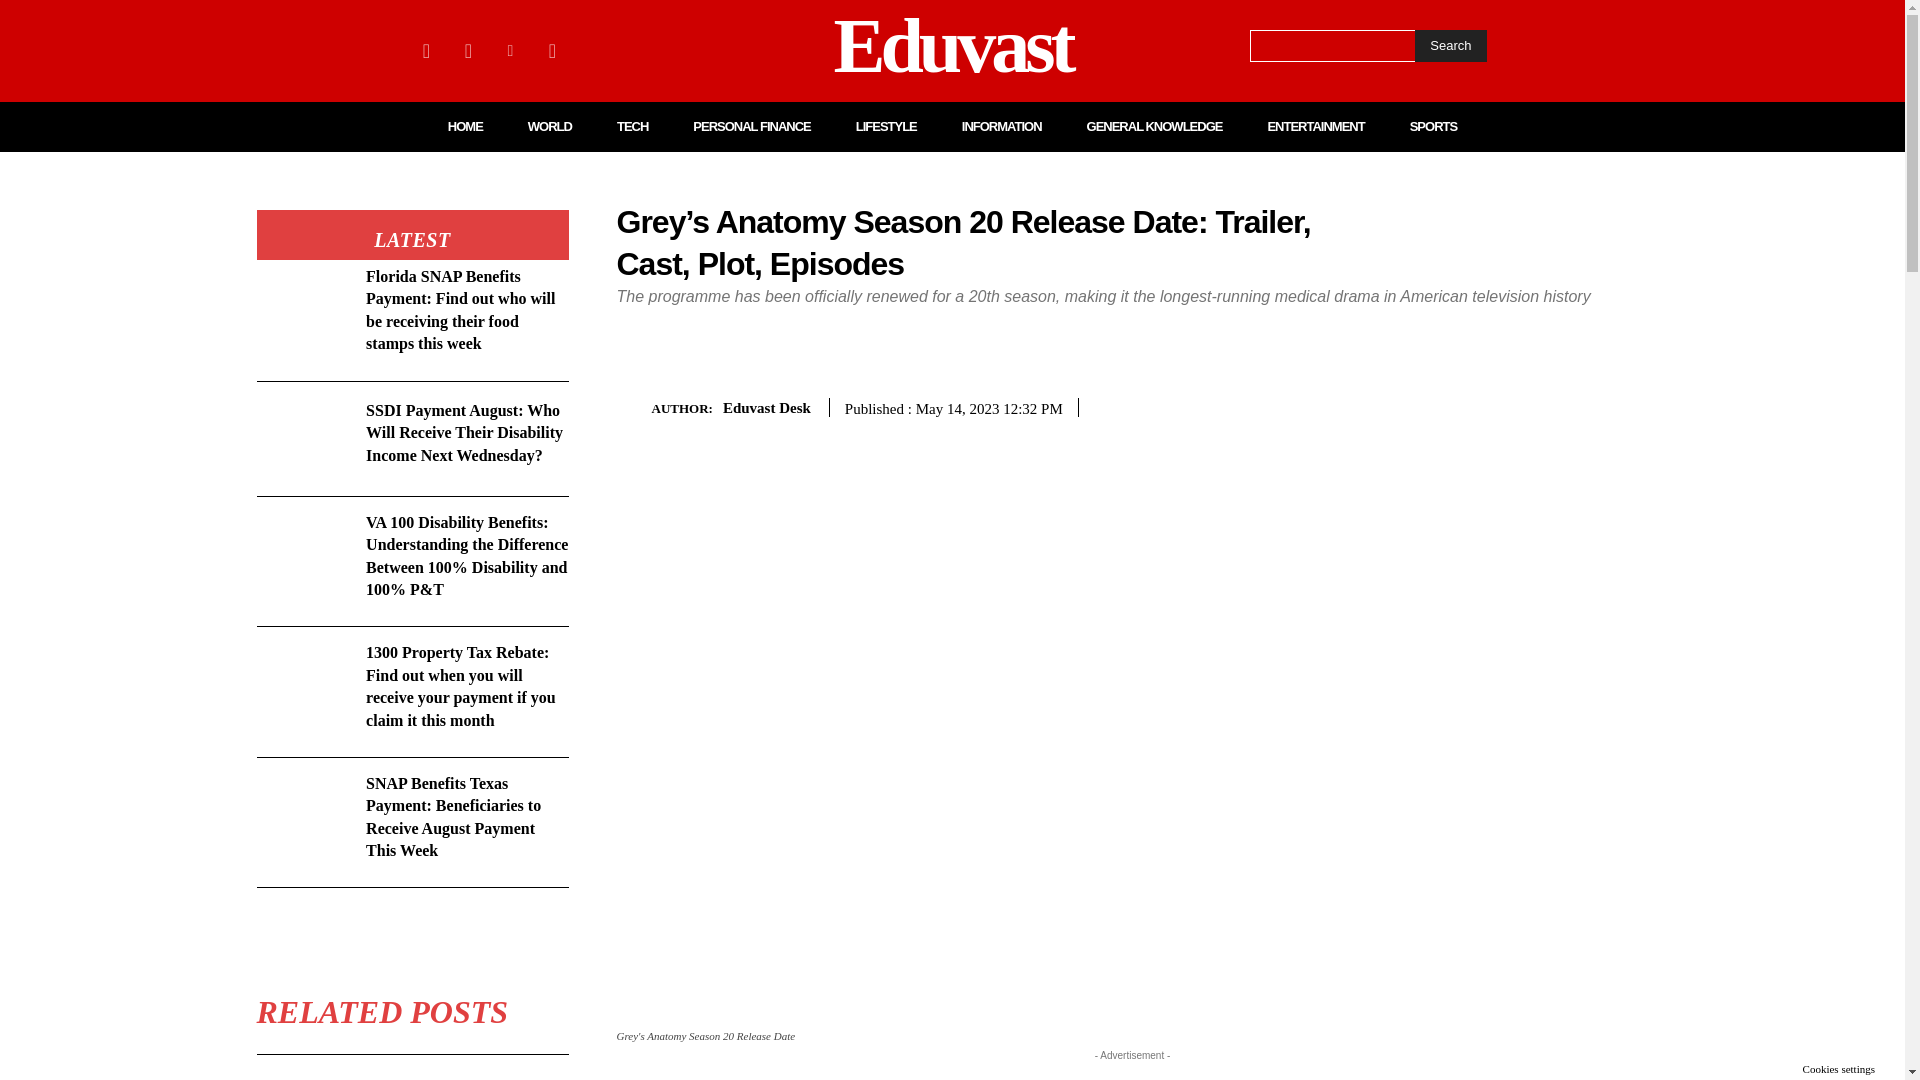 The height and width of the screenshot is (1080, 1920). I want to click on Linkedin, so click(510, 50).